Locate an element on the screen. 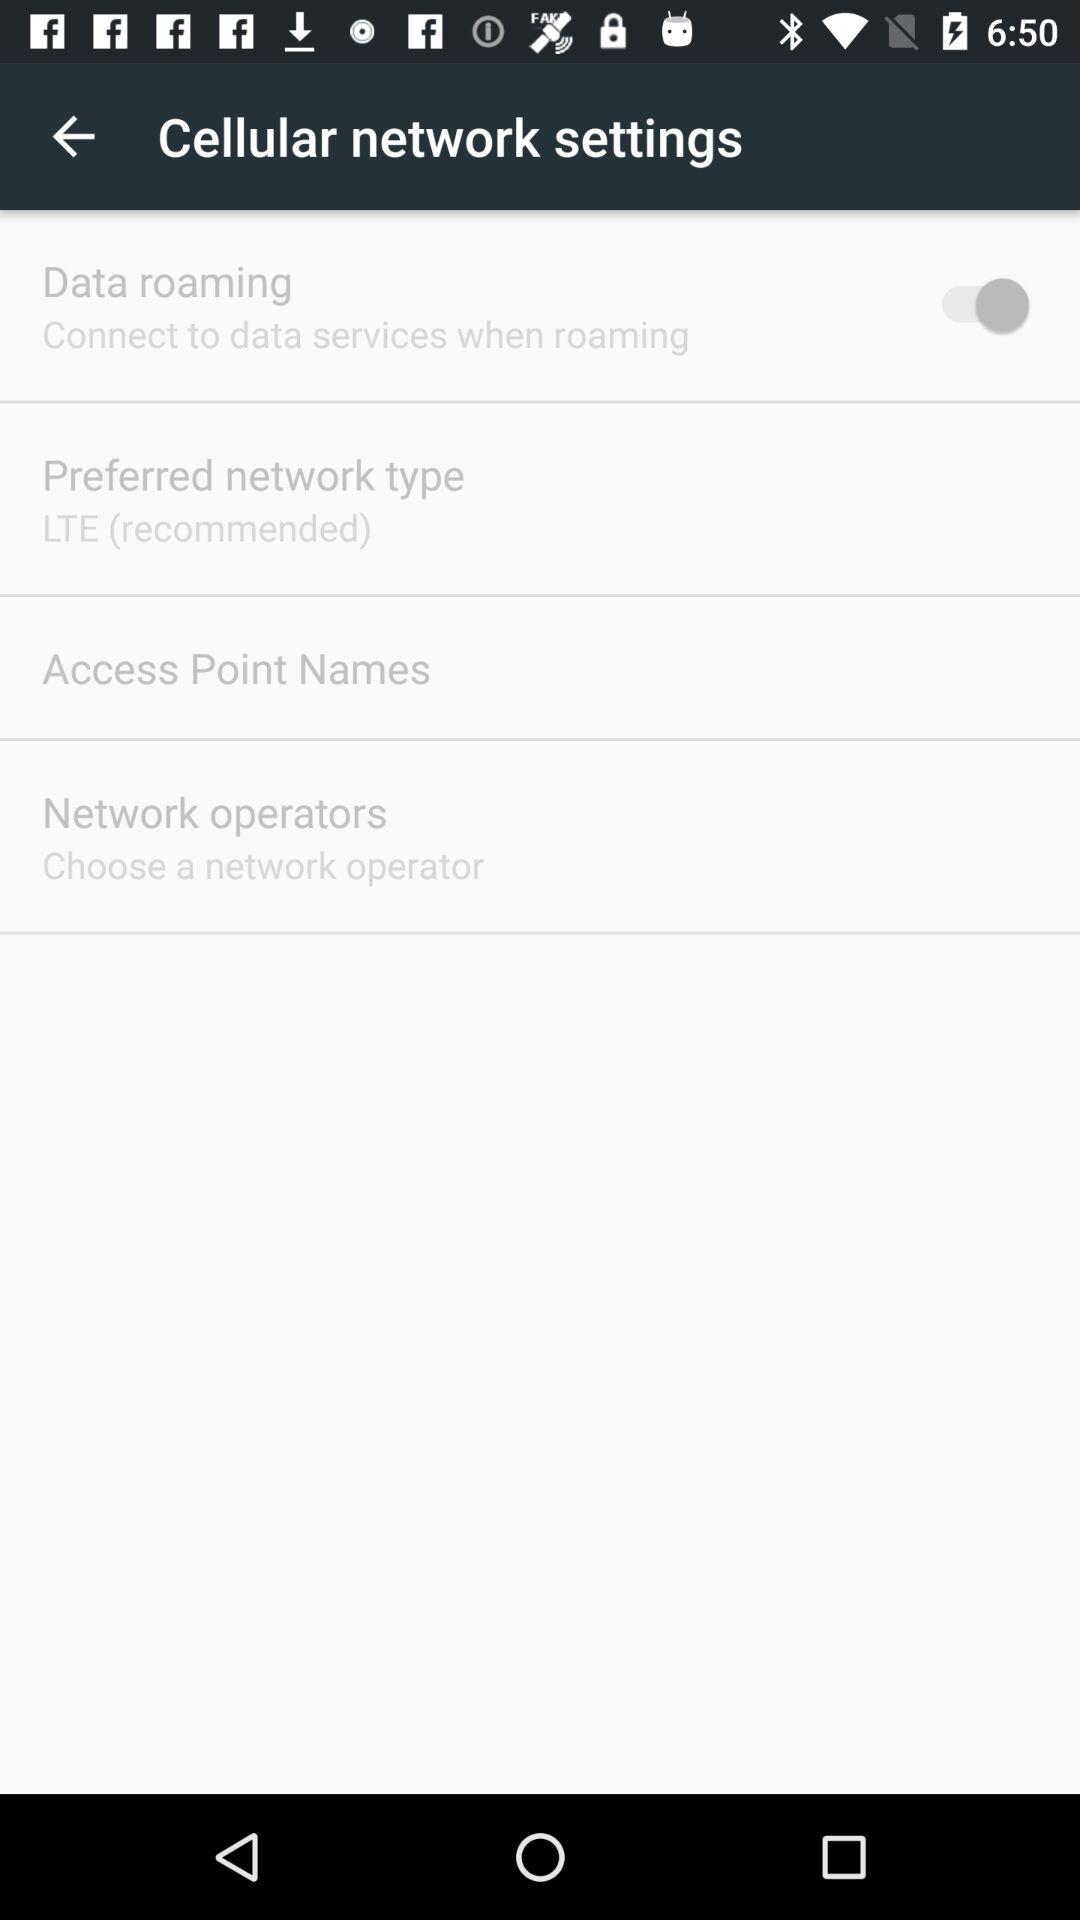 This screenshot has width=1080, height=1920. scroll until preferred network type is located at coordinates (253, 474).